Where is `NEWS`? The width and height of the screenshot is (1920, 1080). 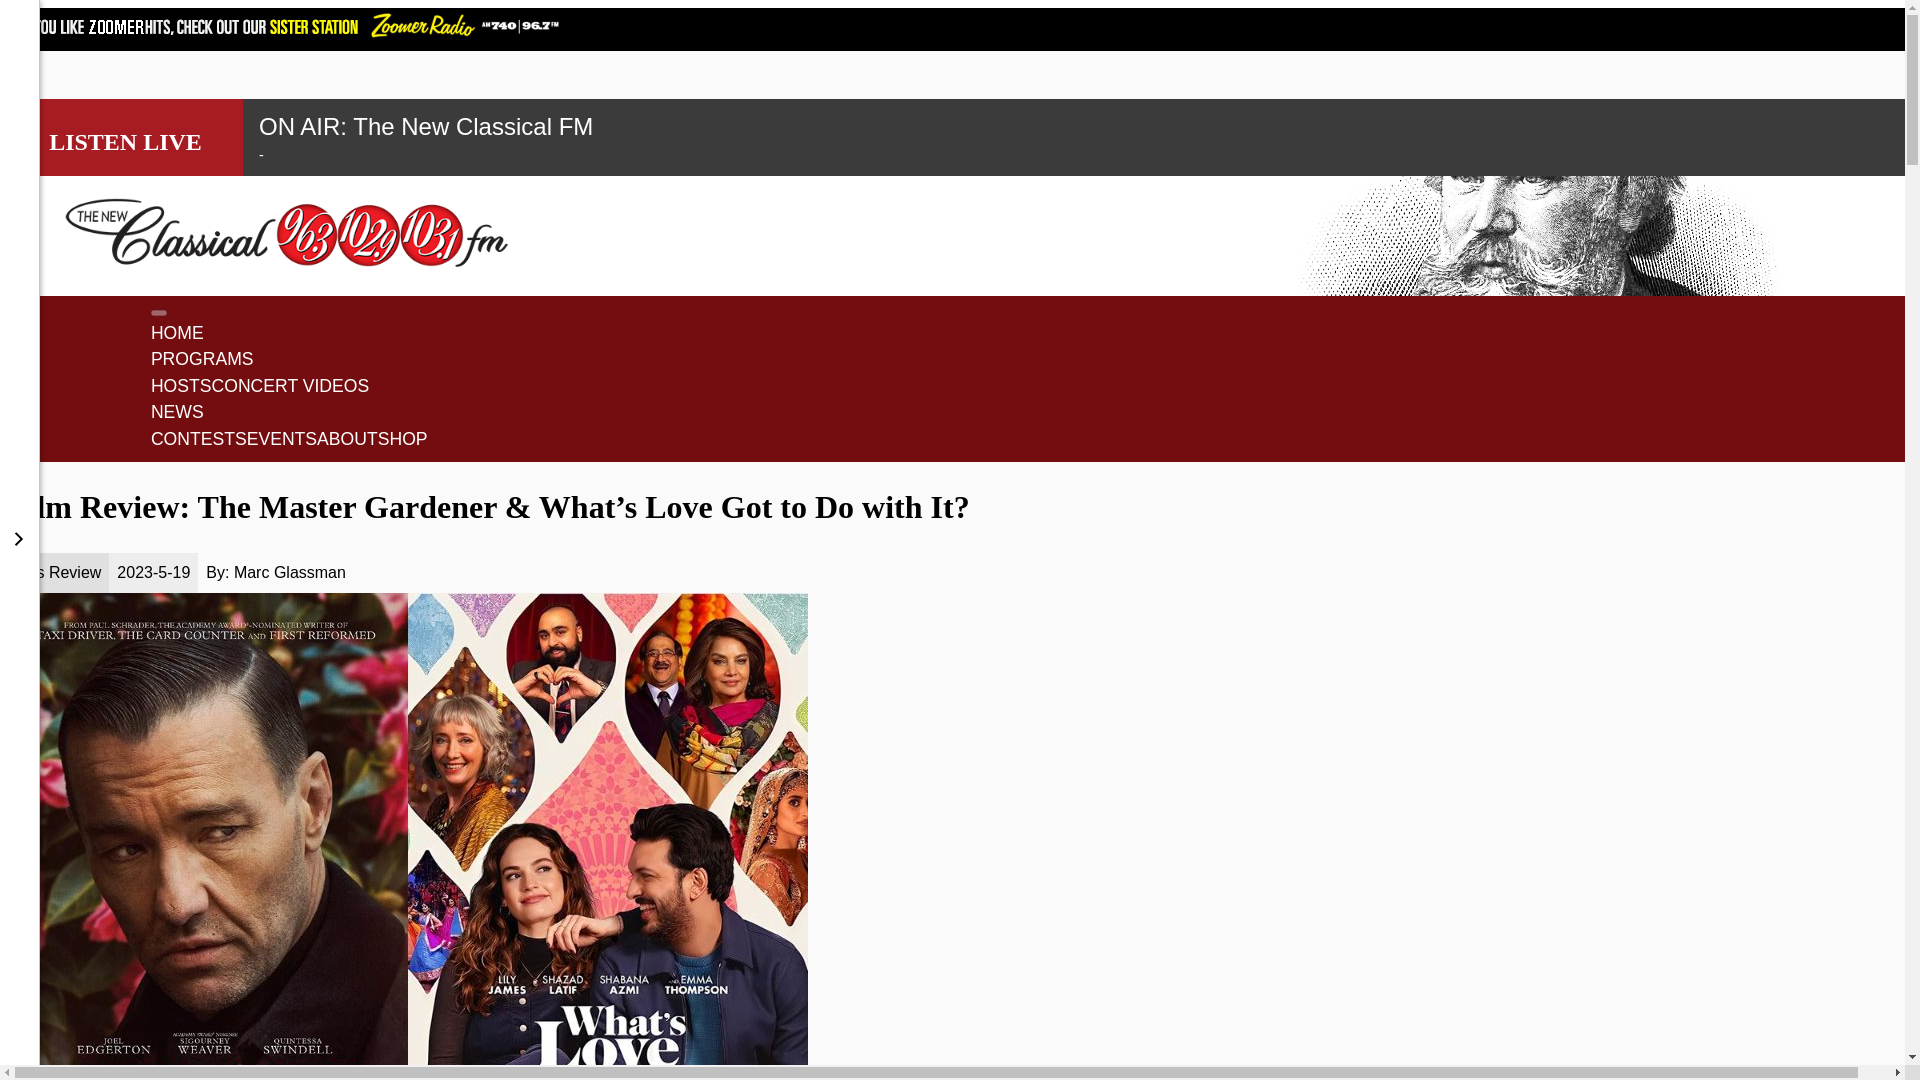 NEWS is located at coordinates (177, 414).